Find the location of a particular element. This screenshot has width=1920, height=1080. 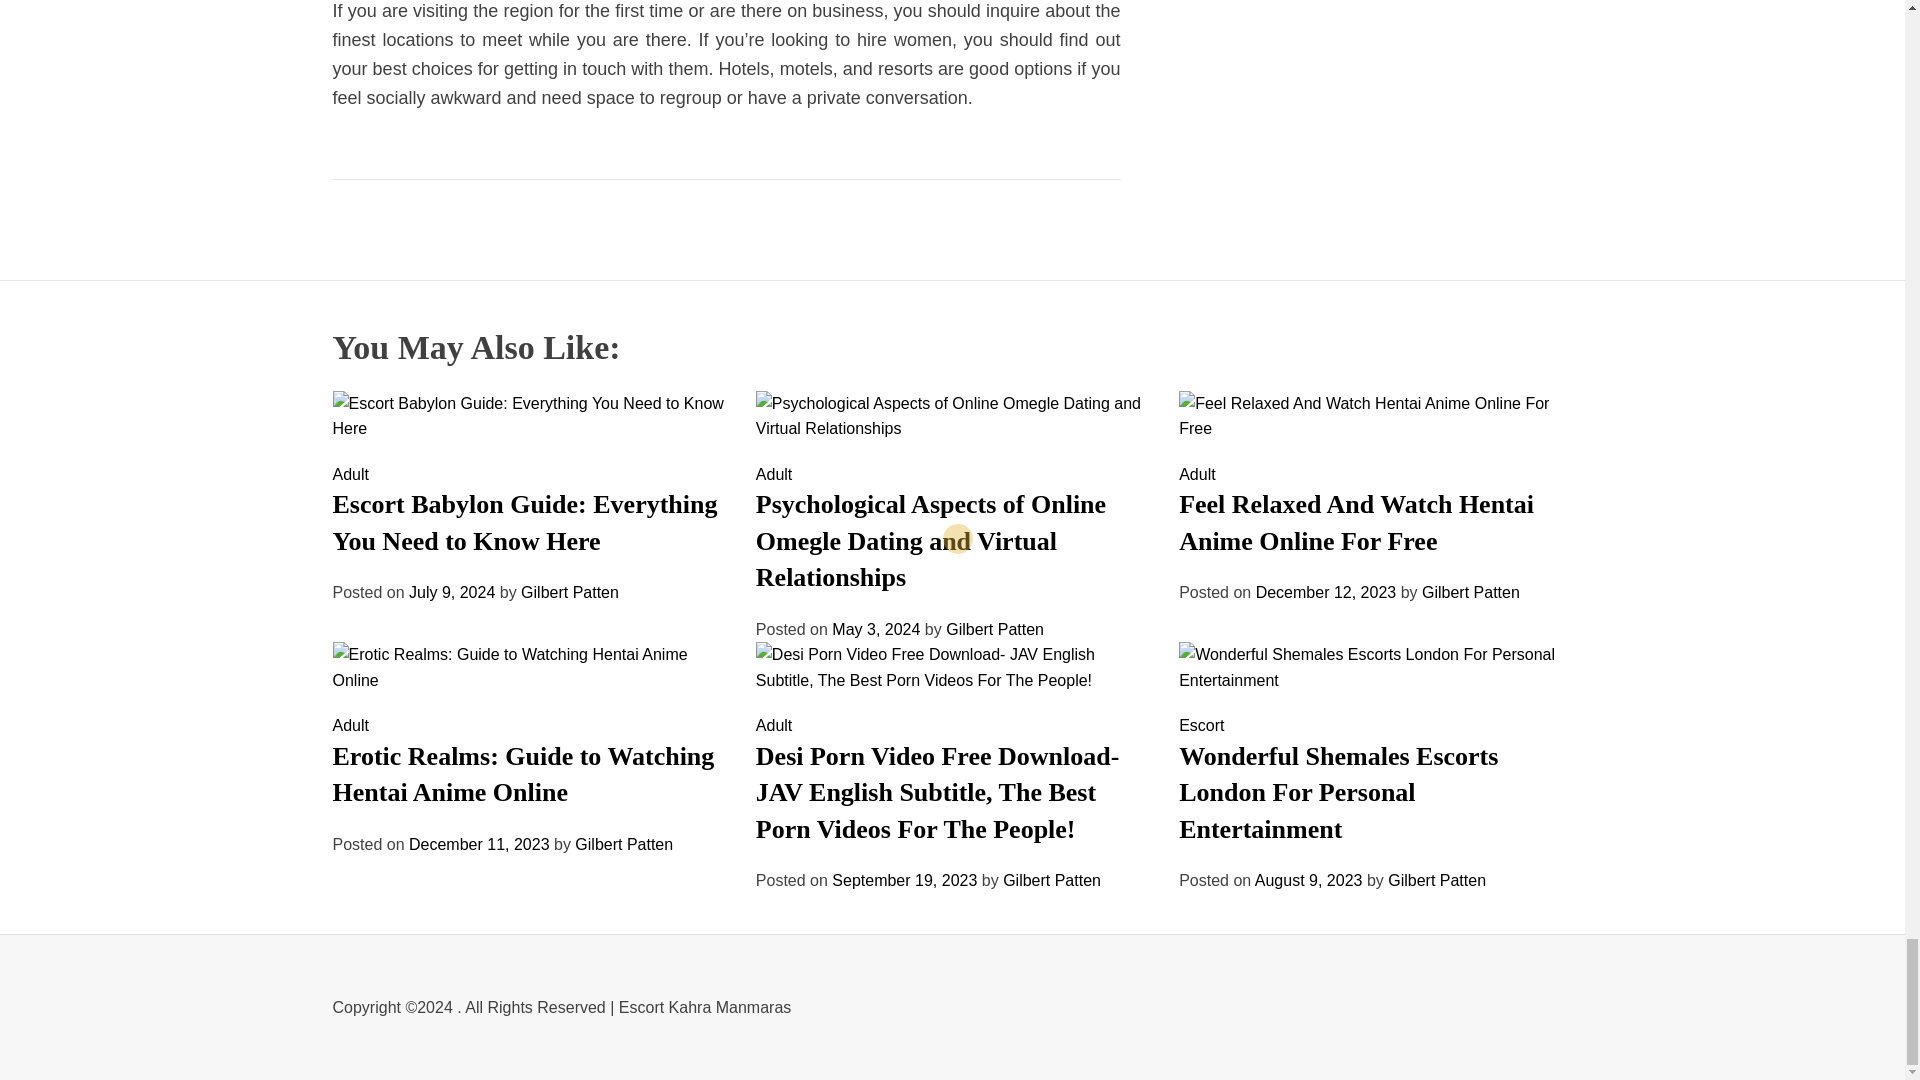

Adult is located at coordinates (774, 474).